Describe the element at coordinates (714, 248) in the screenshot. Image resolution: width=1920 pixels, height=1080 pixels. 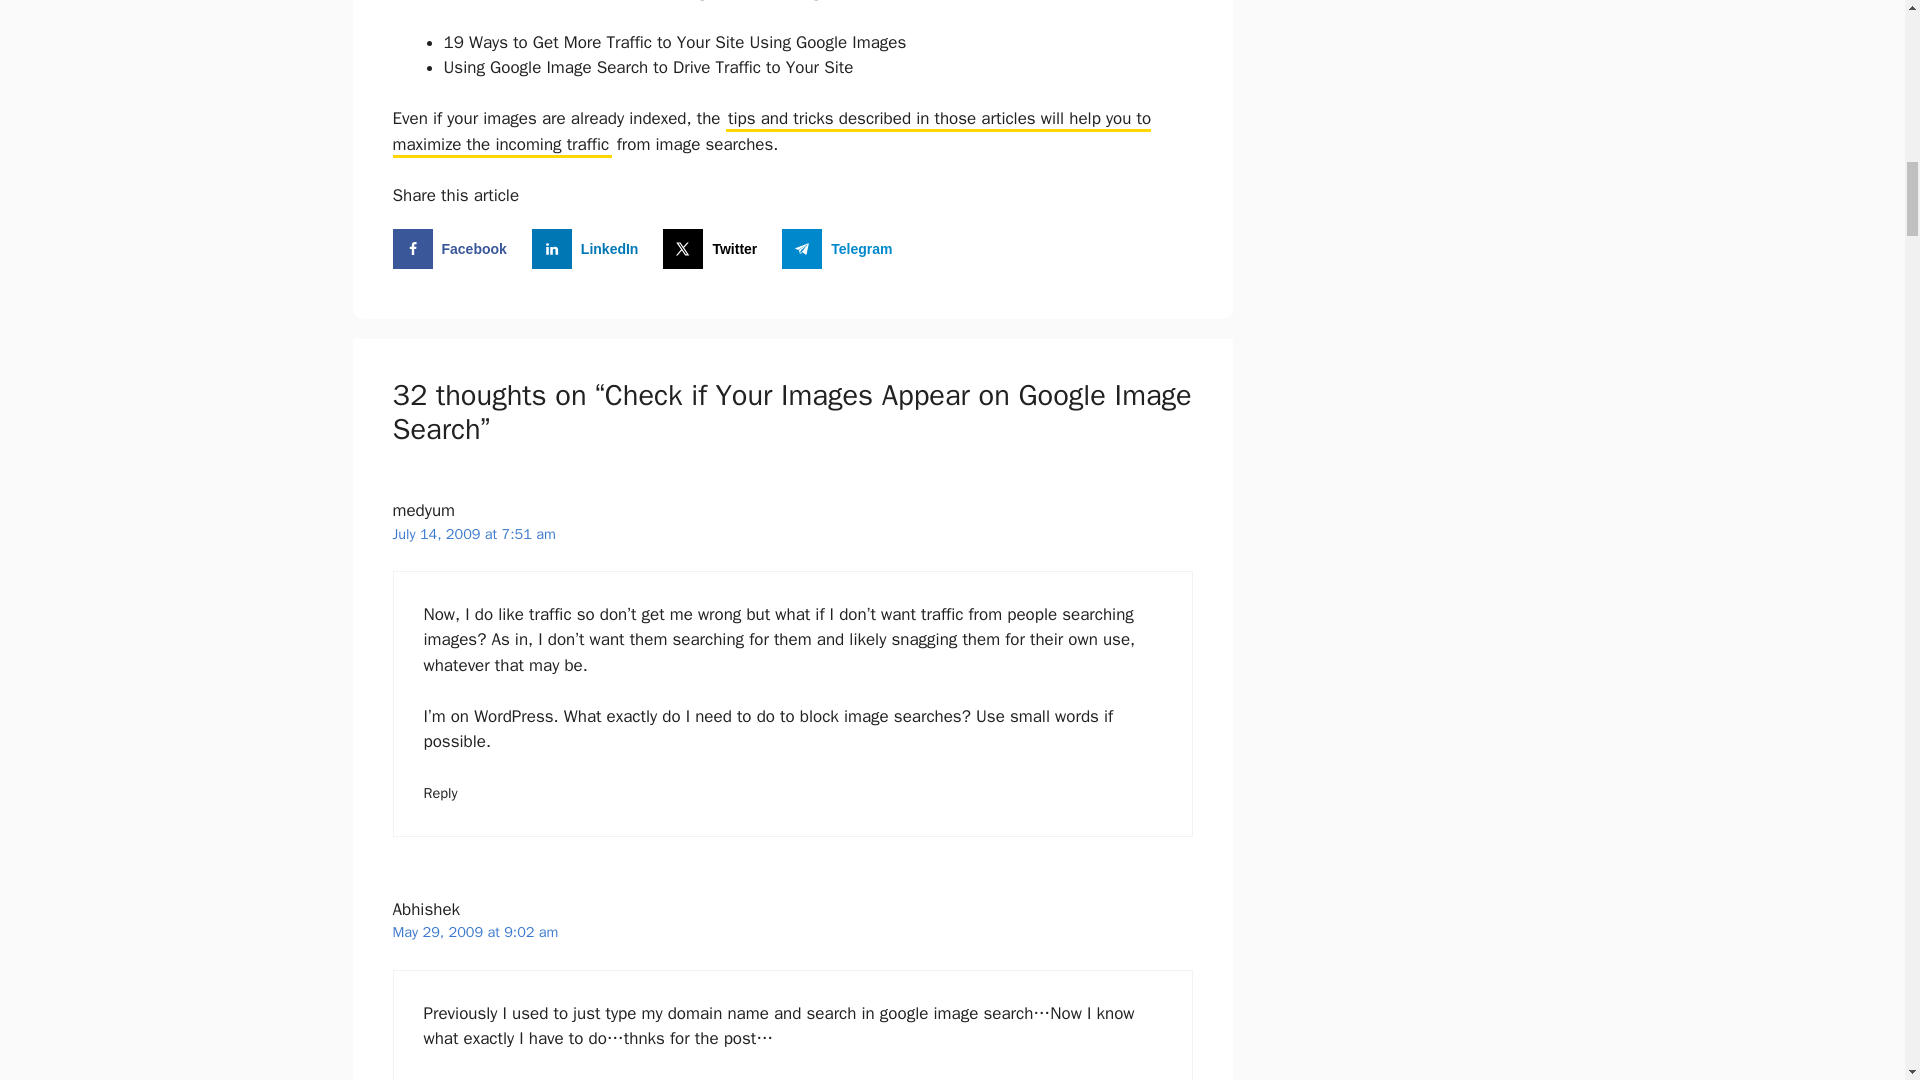
I see `Share on X` at that location.